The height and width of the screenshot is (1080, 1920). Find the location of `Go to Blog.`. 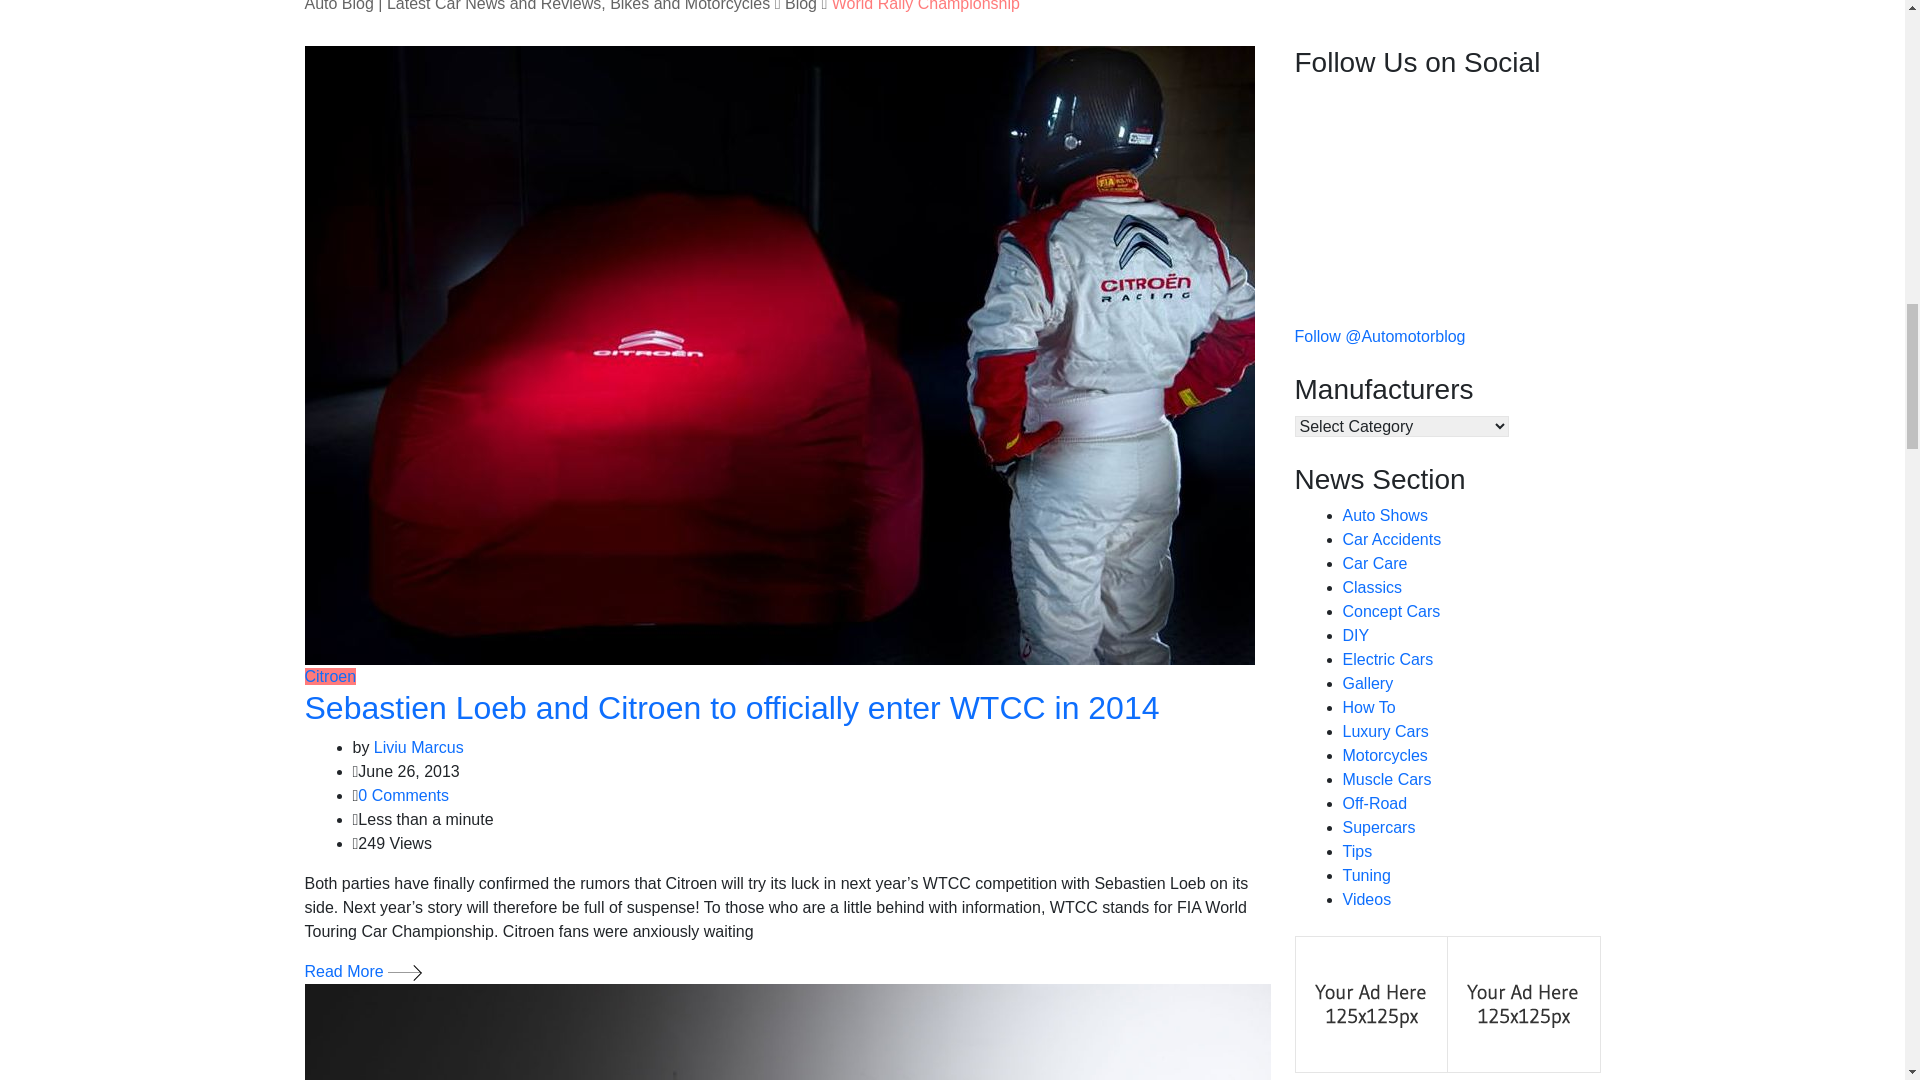

Go to Blog. is located at coordinates (801, 6).